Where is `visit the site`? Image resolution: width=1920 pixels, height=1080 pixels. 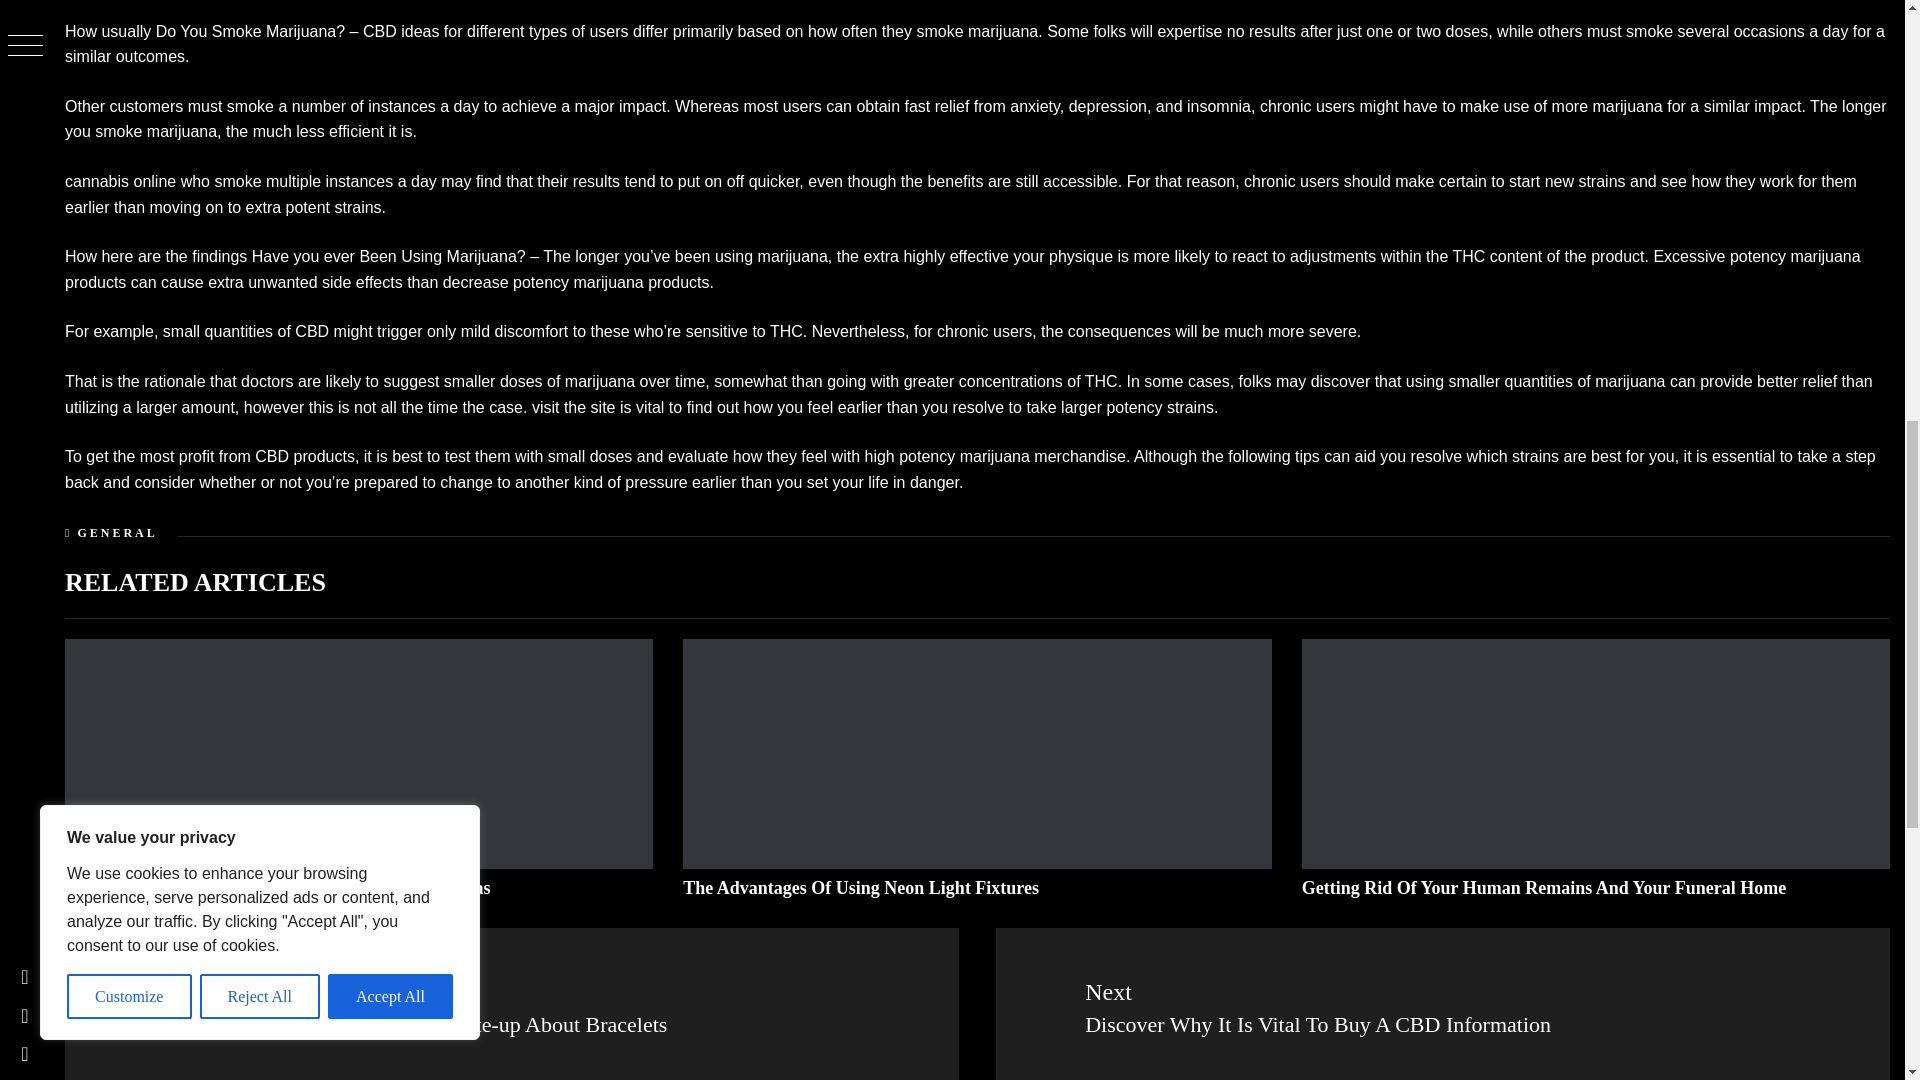 visit the site is located at coordinates (574, 406).